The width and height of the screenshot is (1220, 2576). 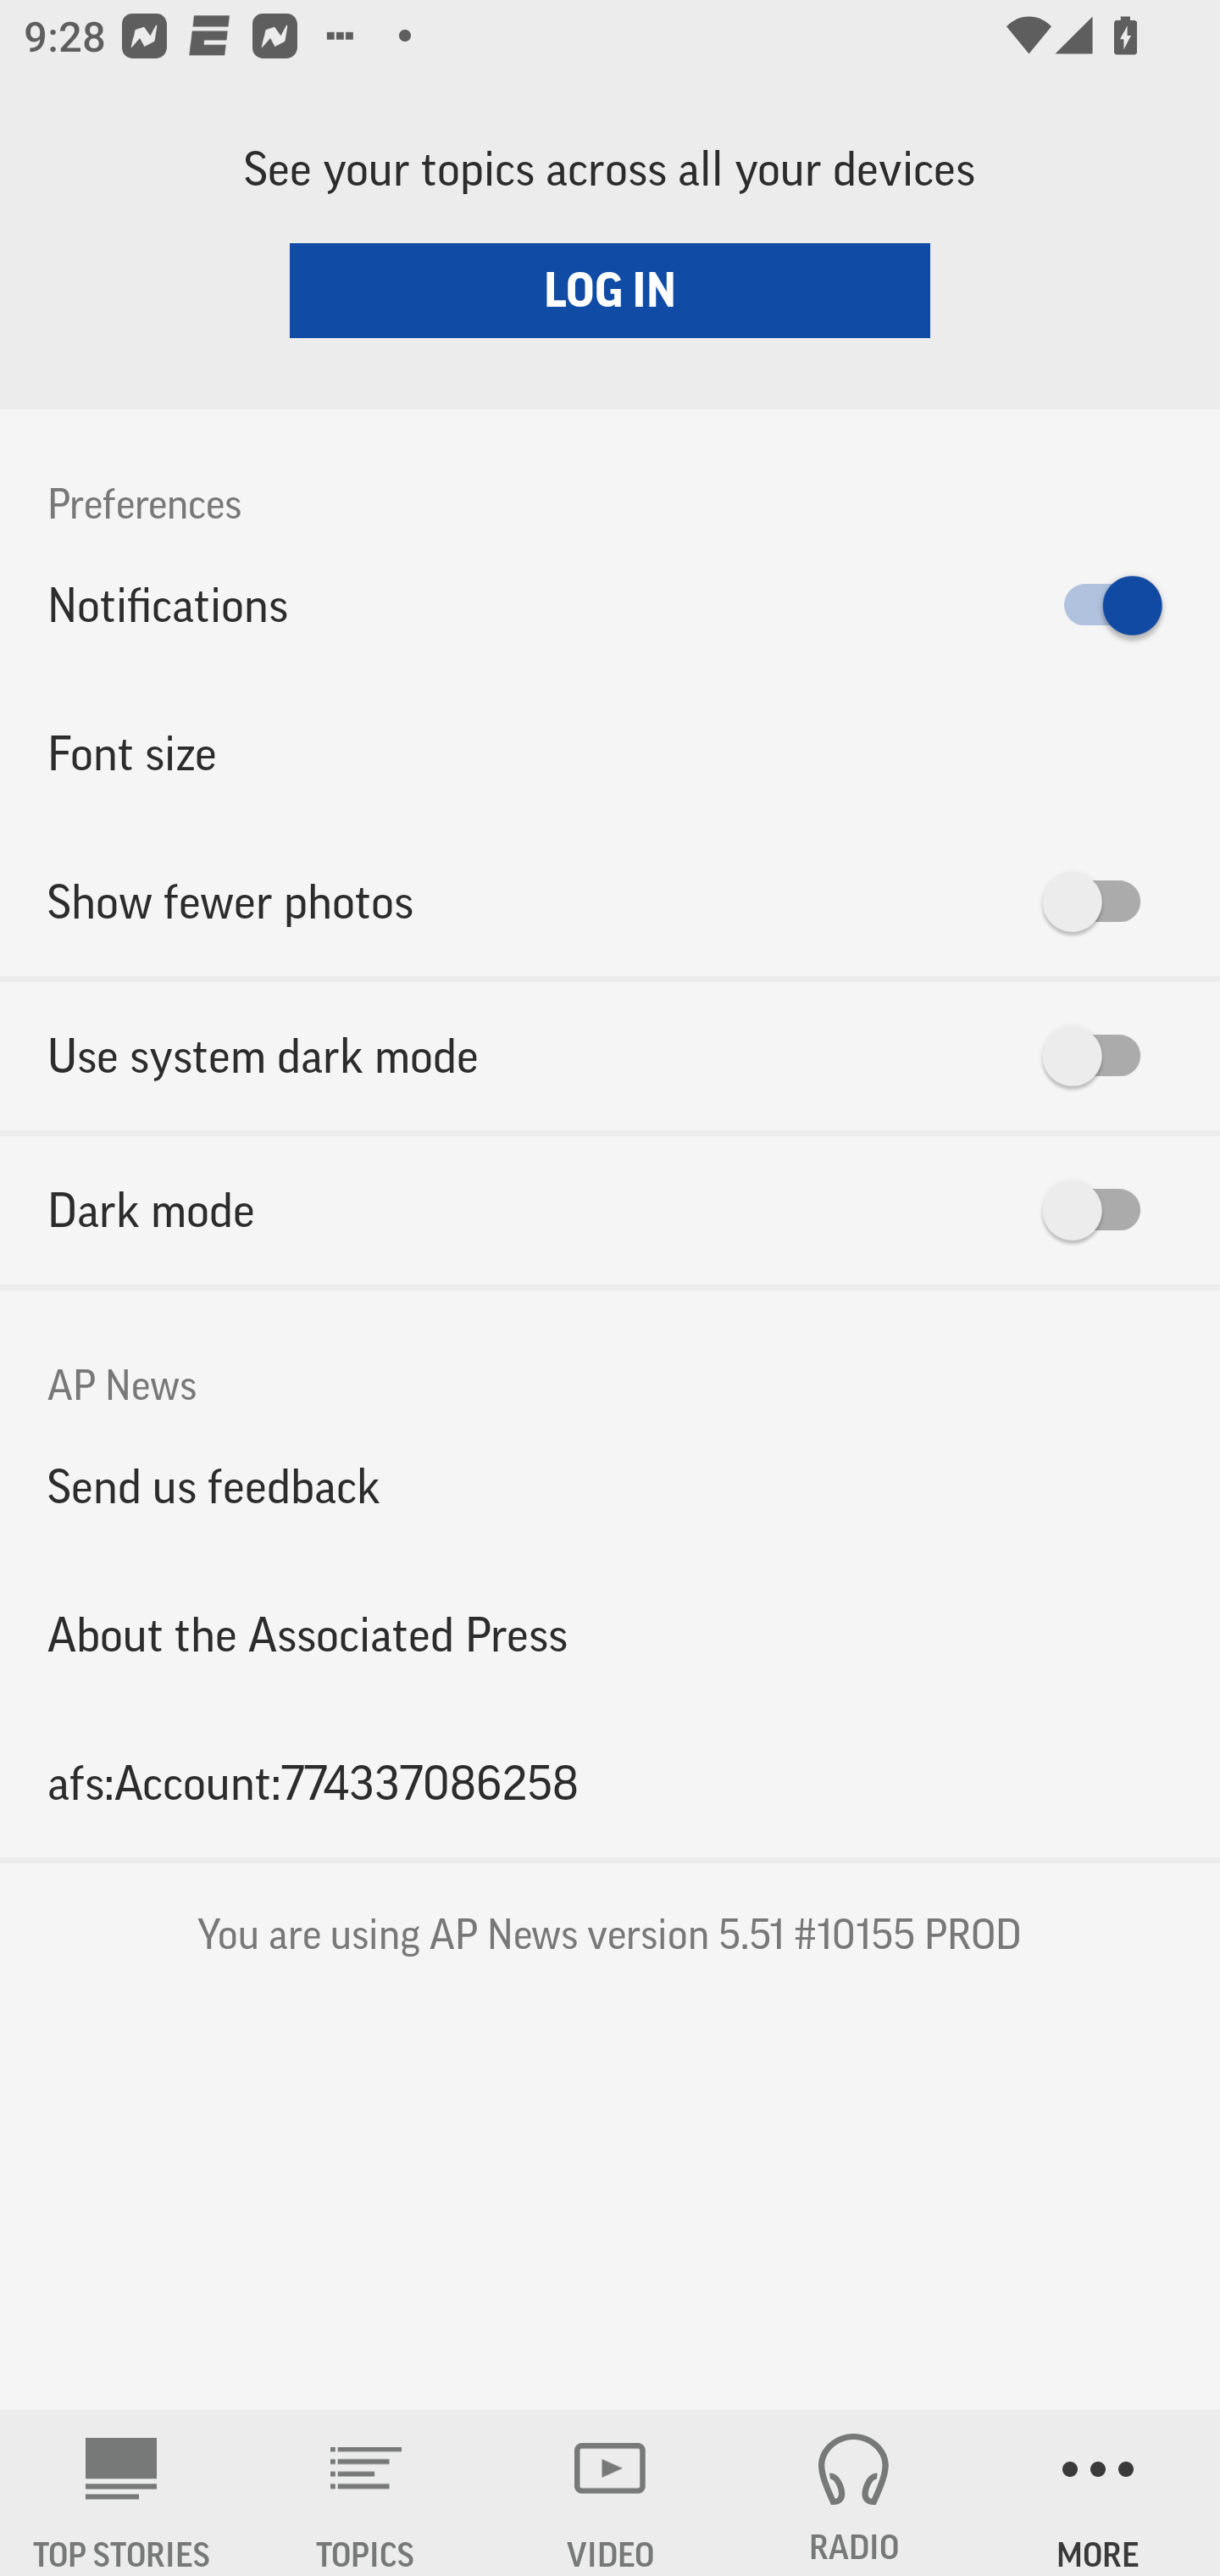 What do you see at coordinates (122, 2493) in the screenshot?
I see `AP News TOP STORIES` at bounding box center [122, 2493].